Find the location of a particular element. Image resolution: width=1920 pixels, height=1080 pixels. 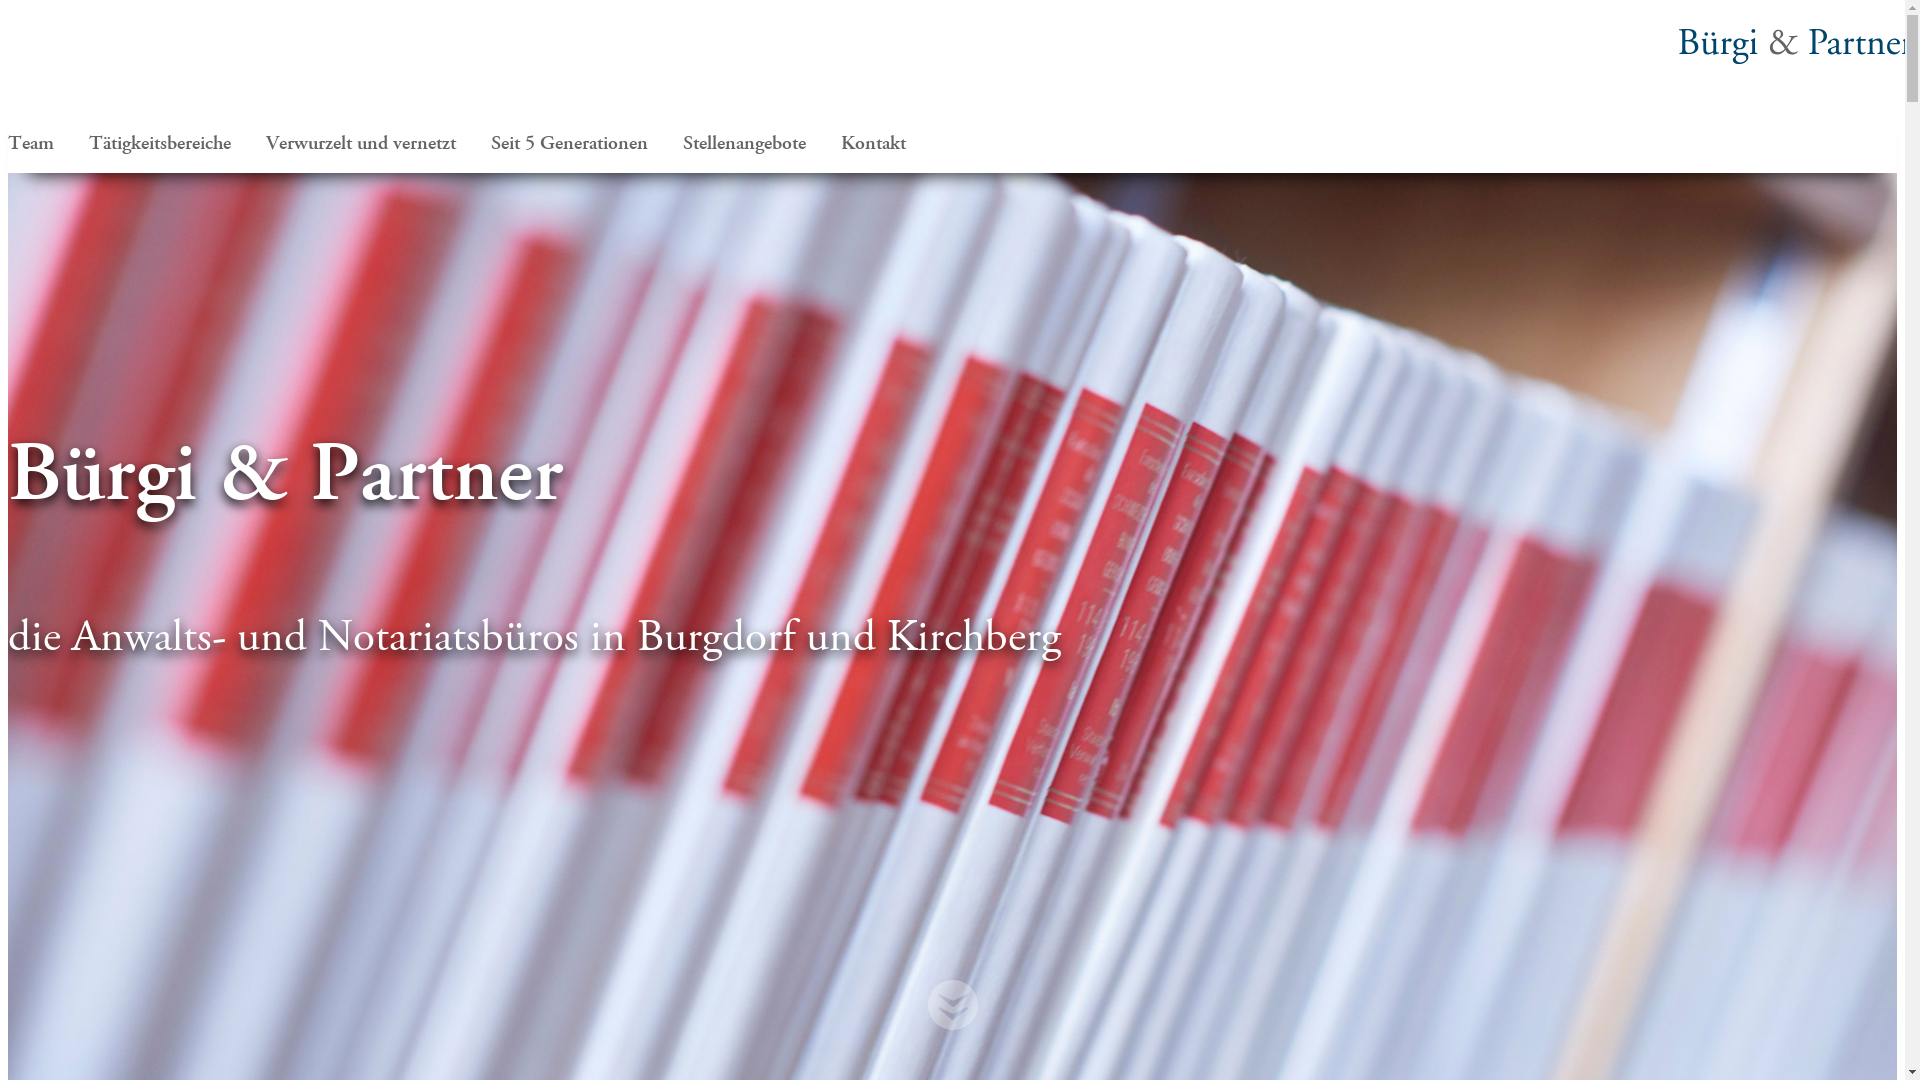

Verwurzelt und vernetzt is located at coordinates (381, 143).